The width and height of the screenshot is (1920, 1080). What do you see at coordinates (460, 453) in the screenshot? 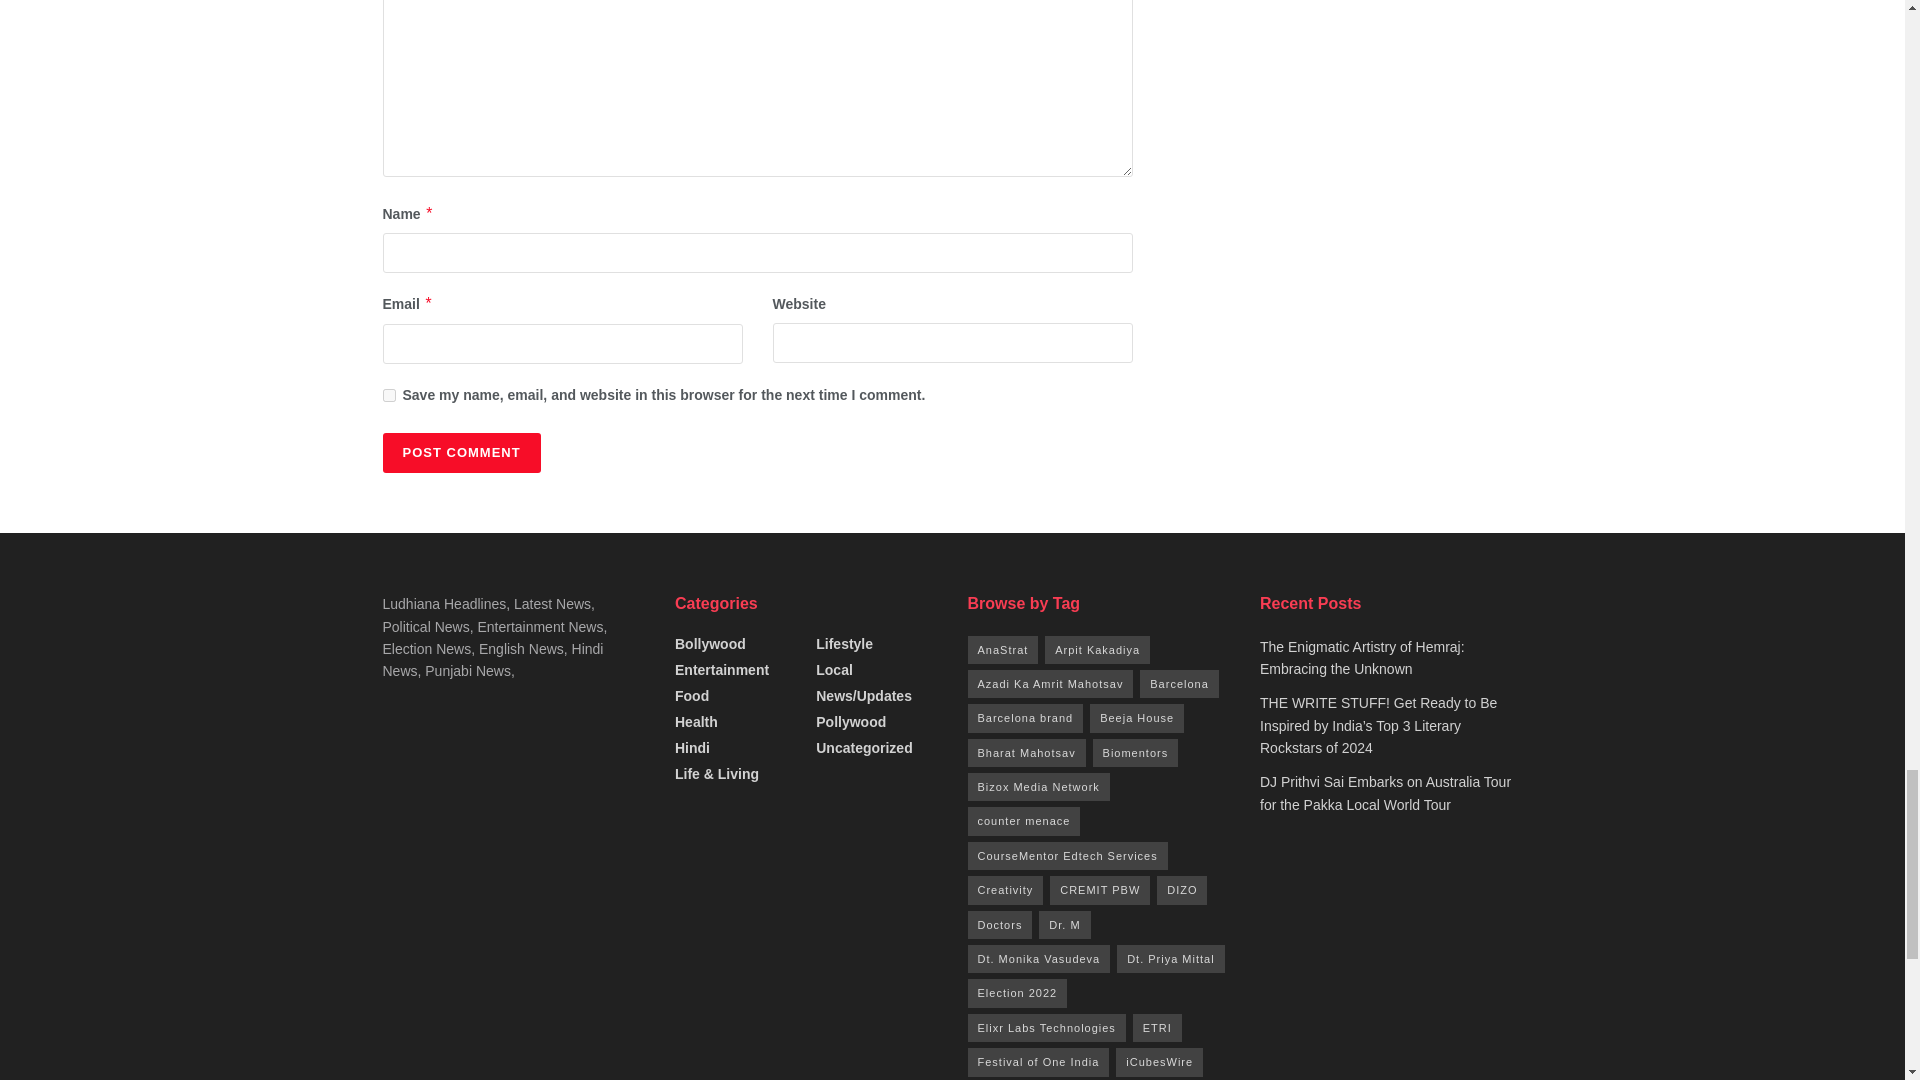
I see `Post Comment` at bounding box center [460, 453].